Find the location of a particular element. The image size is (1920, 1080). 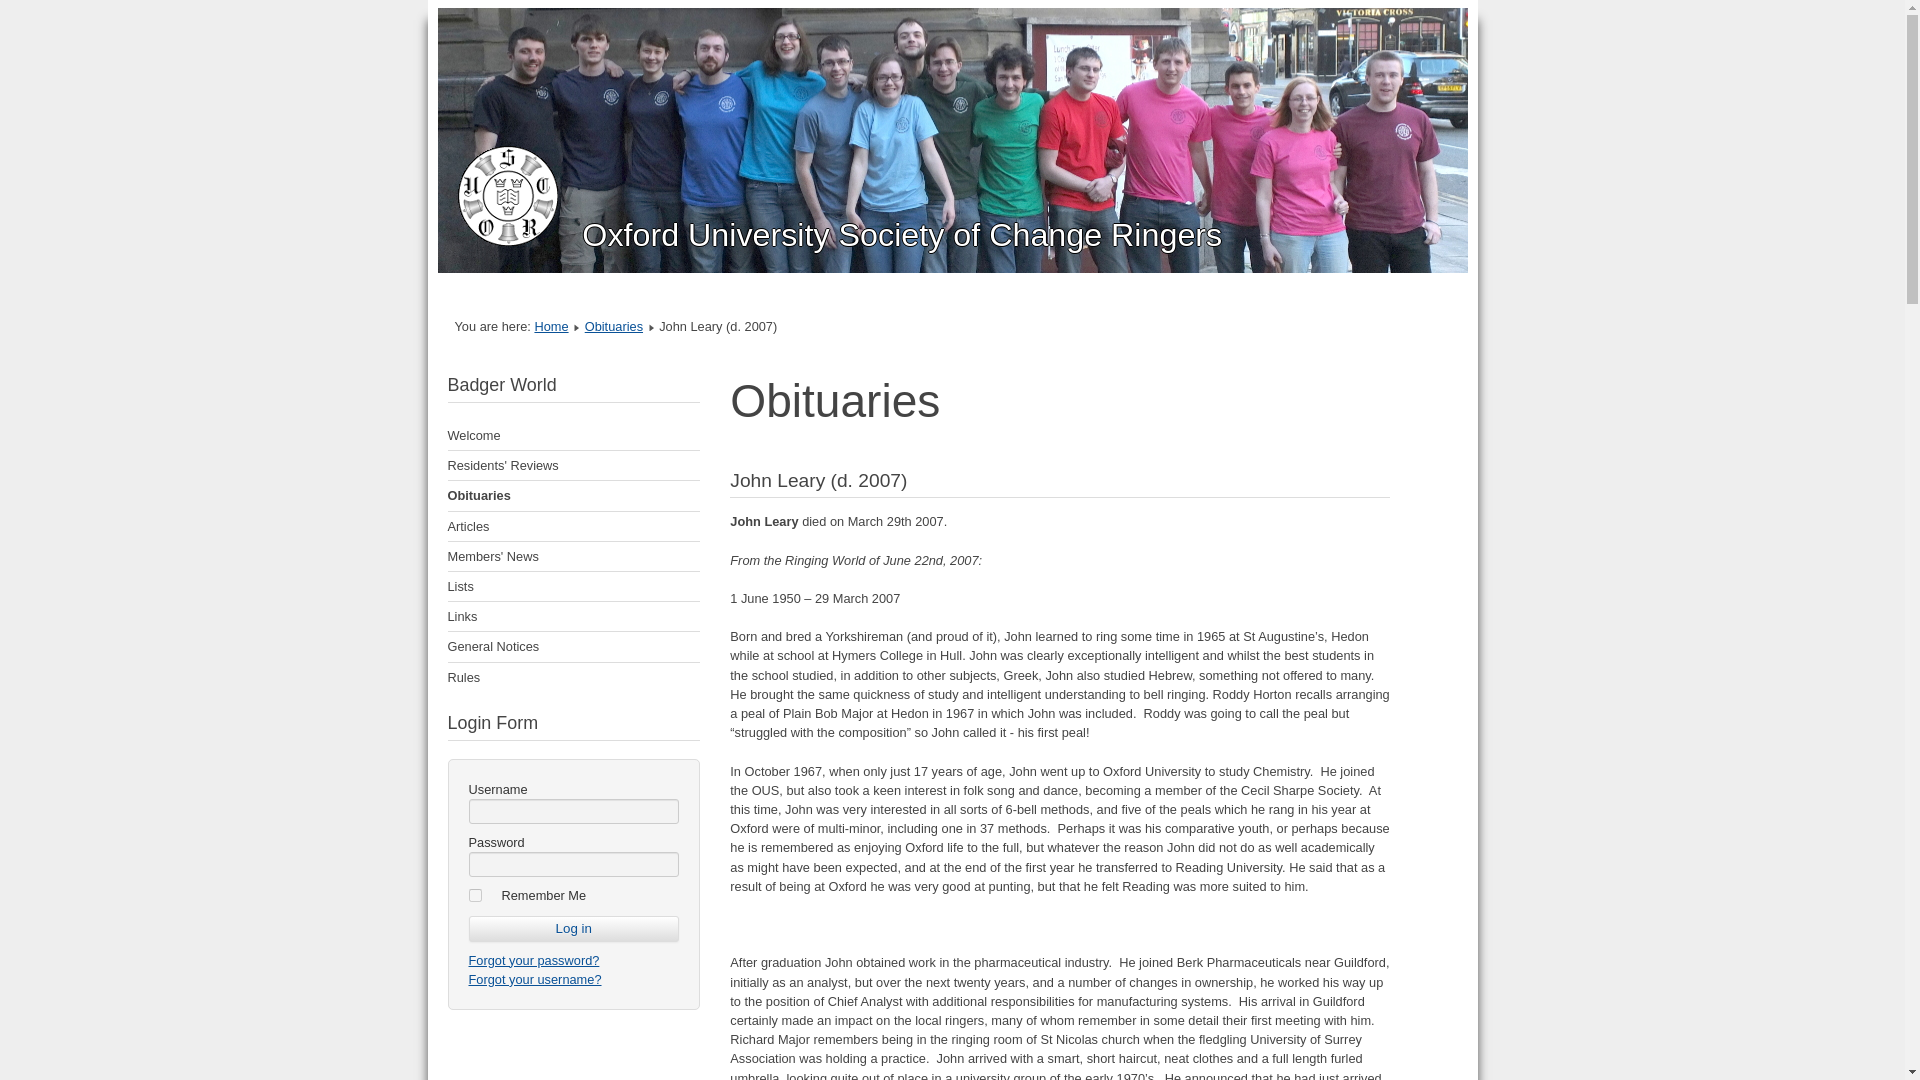

Log in is located at coordinates (574, 928).